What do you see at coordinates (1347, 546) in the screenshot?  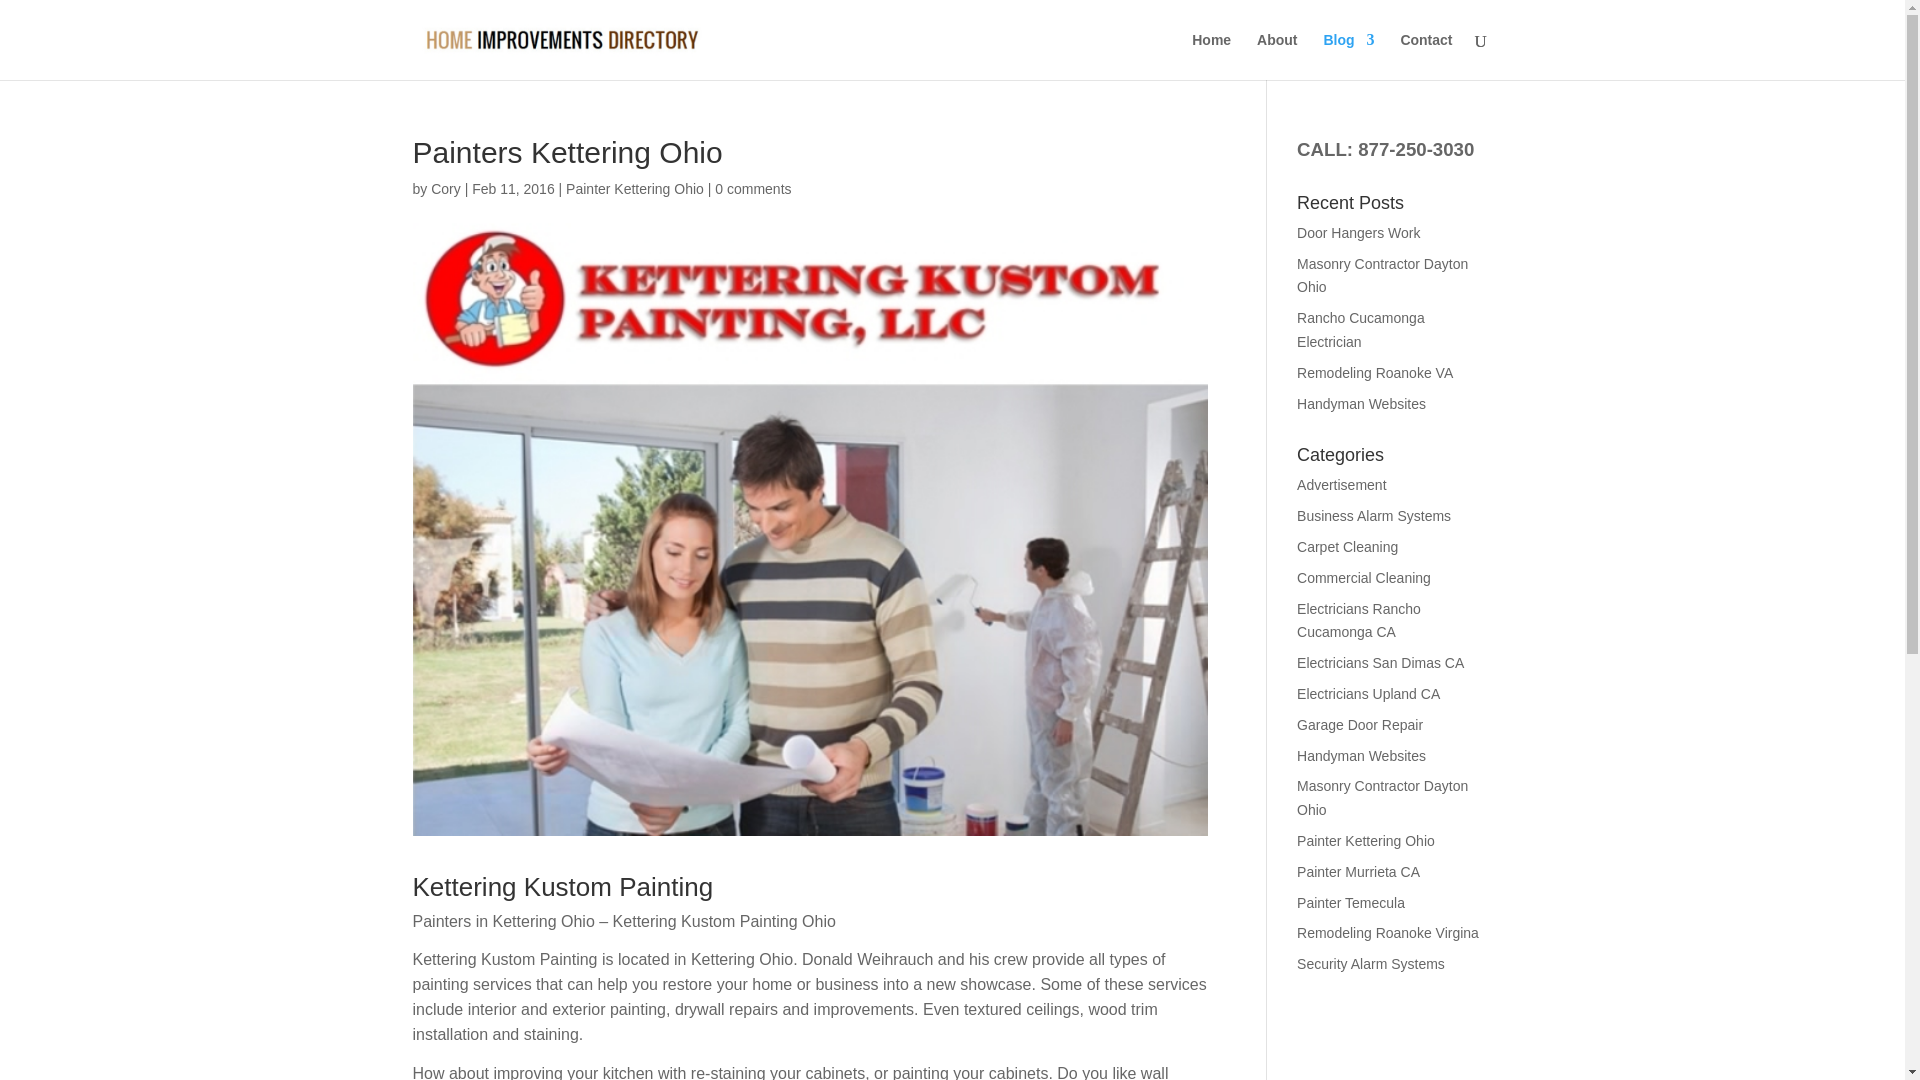 I see `Carpet Cleaning` at bounding box center [1347, 546].